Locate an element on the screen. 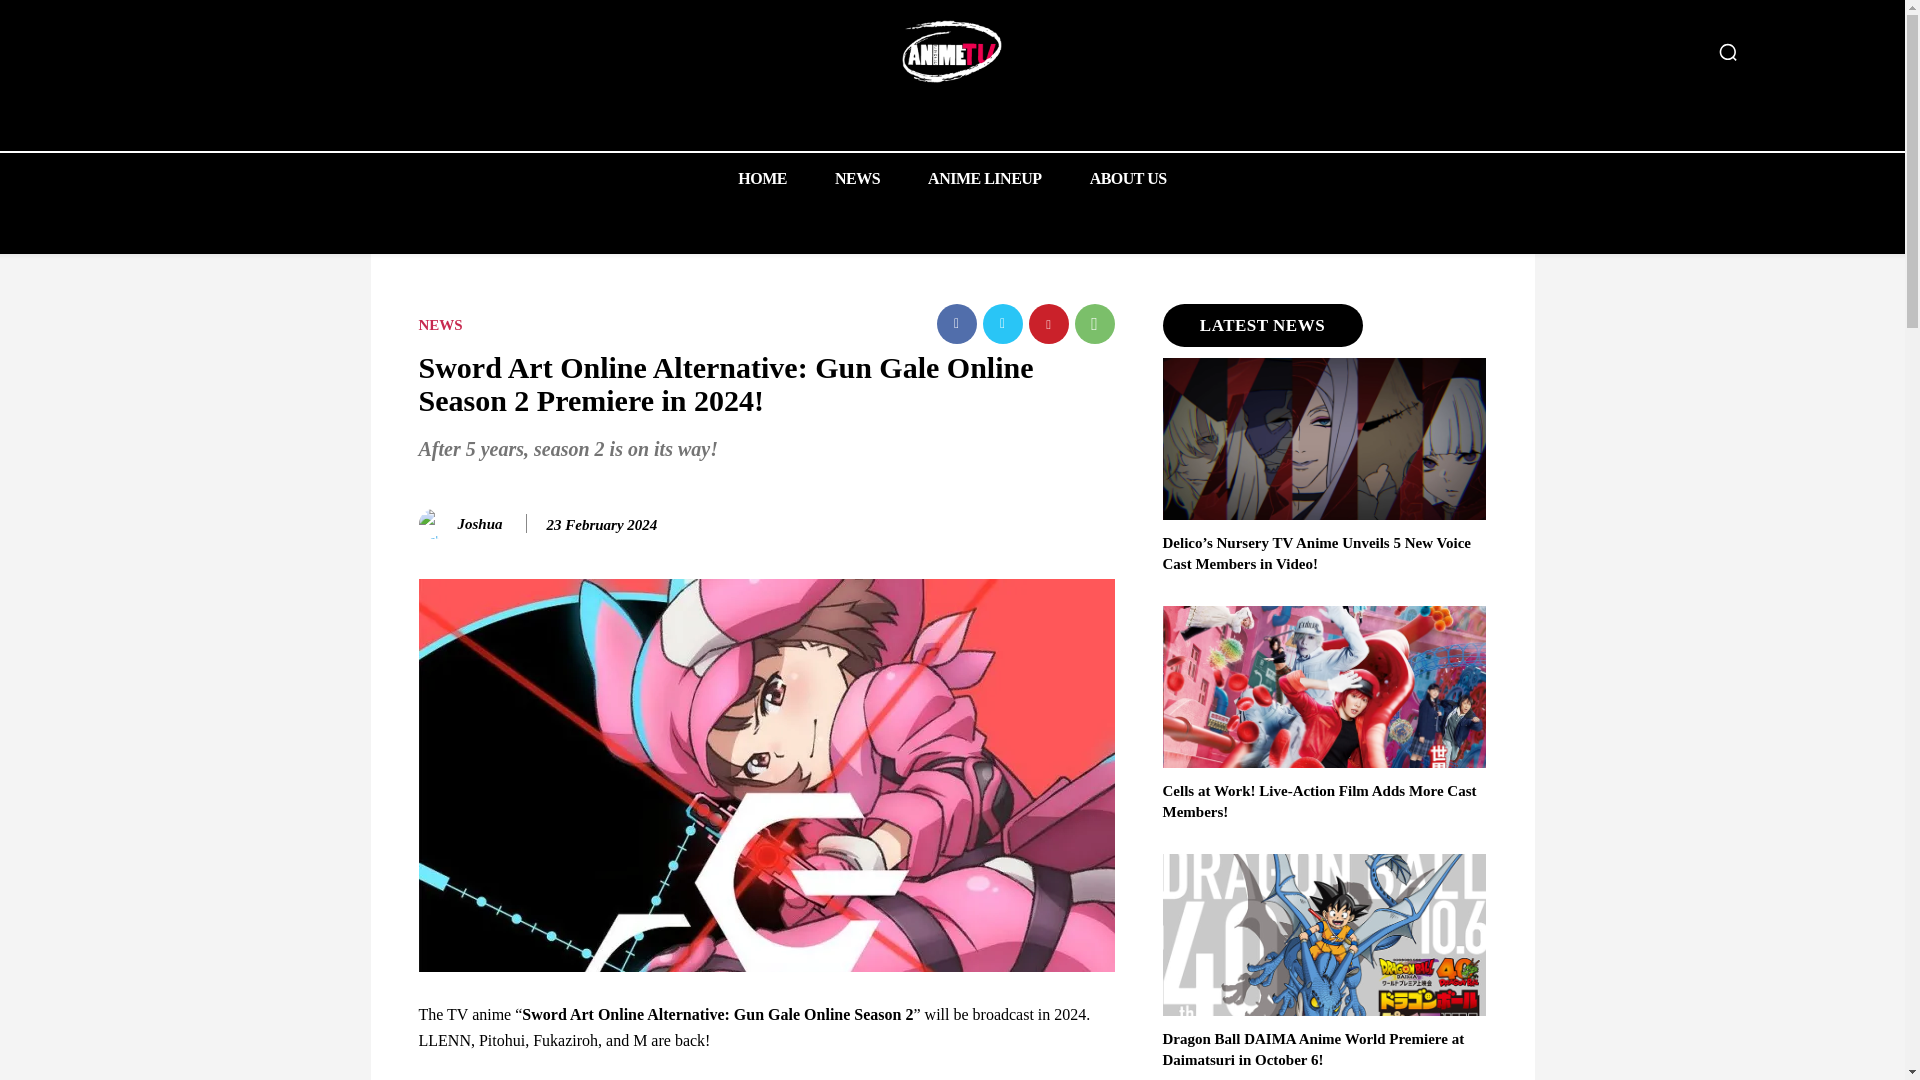 This screenshot has width=1920, height=1080. Twitter is located at coordinates (1001, 324).